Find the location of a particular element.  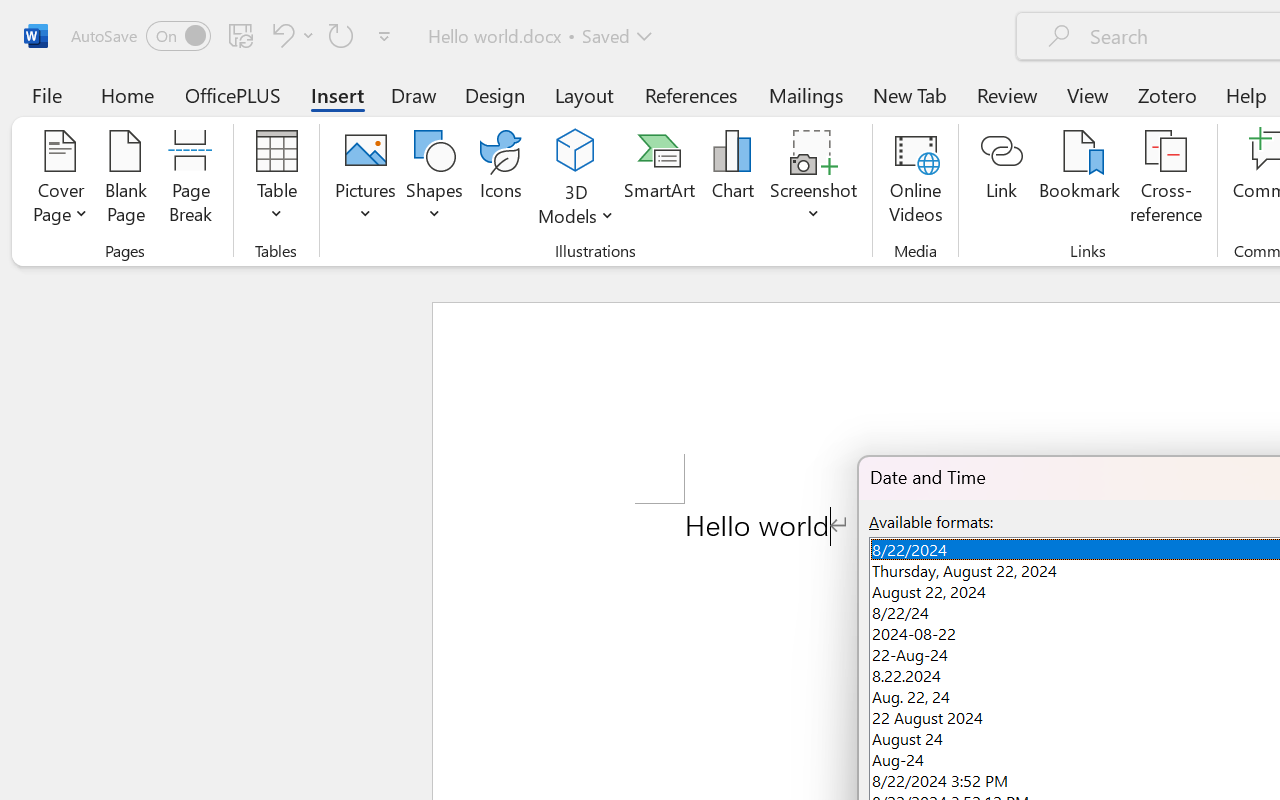

Home is located at coordinates (128, 94).